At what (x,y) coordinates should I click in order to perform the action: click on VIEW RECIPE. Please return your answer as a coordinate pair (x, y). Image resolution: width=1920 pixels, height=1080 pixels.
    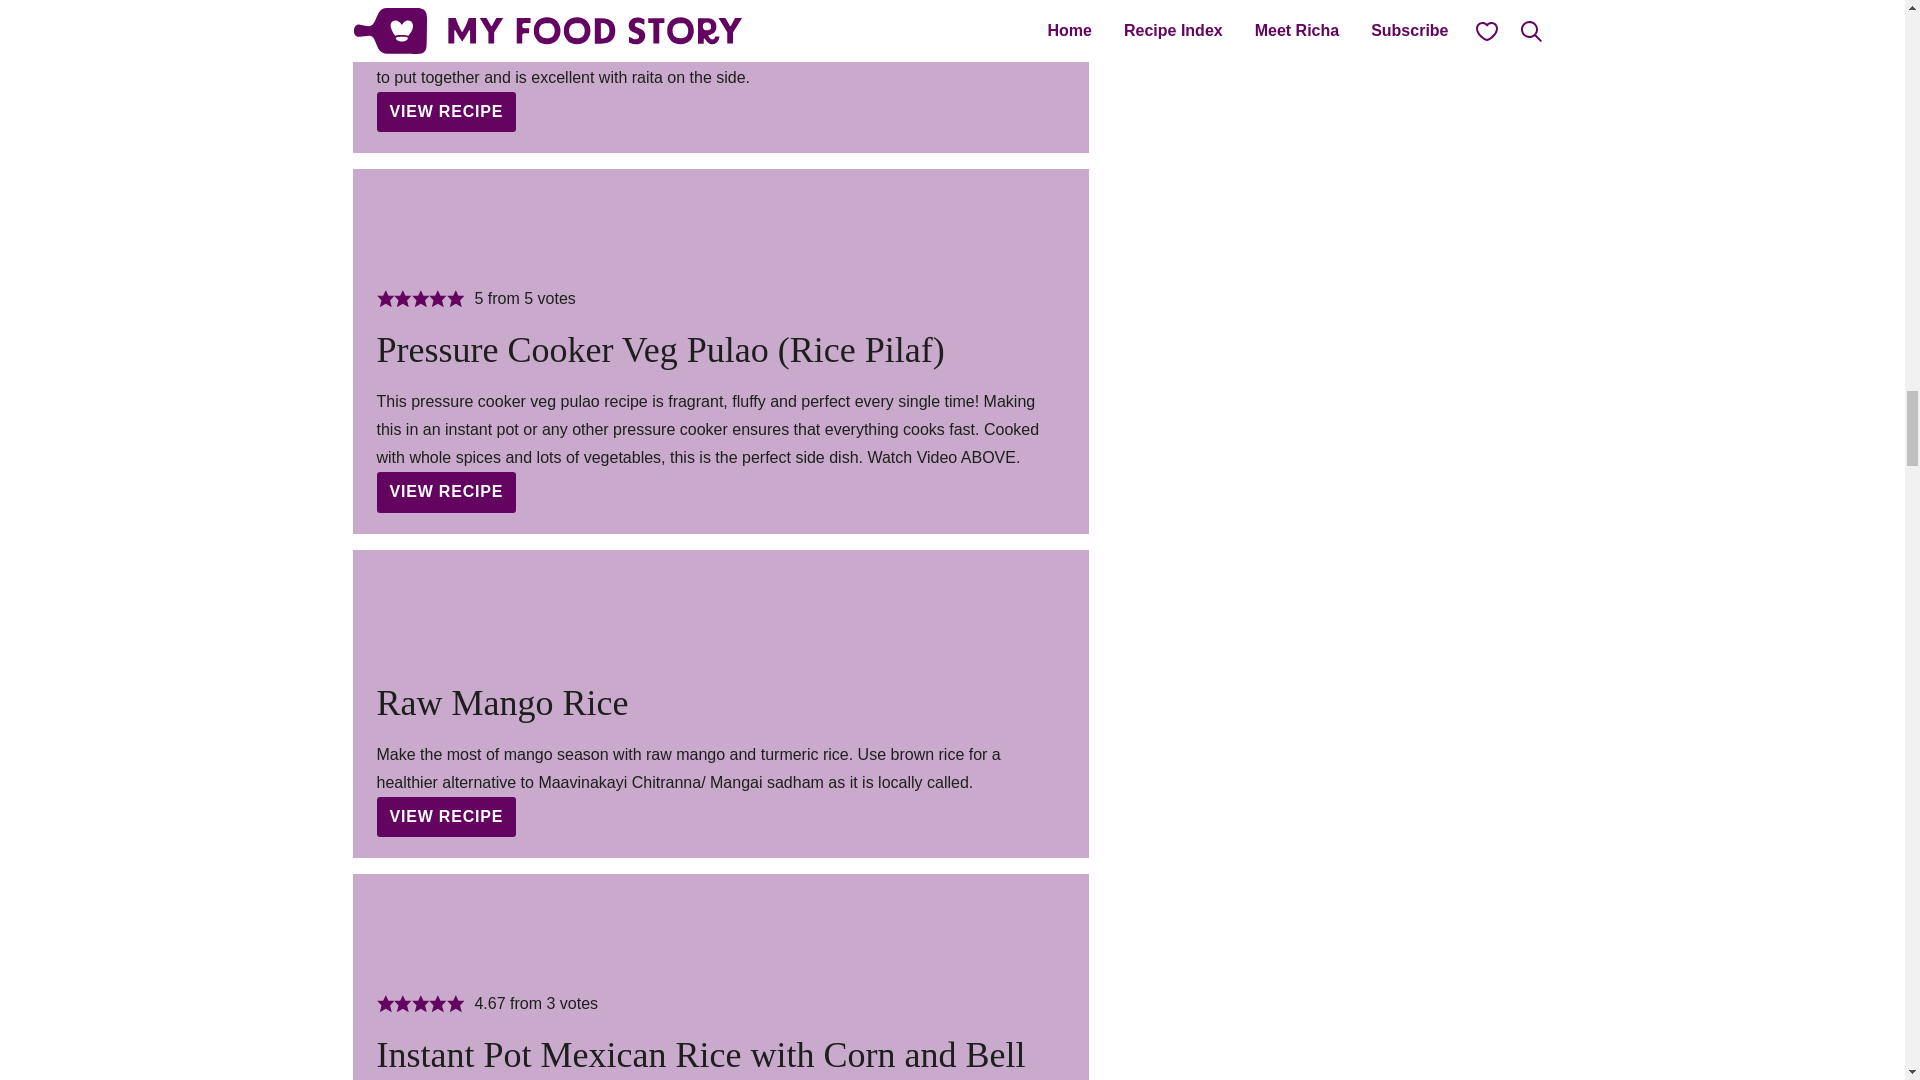
    Looking at the image, I should click on (446, 817).